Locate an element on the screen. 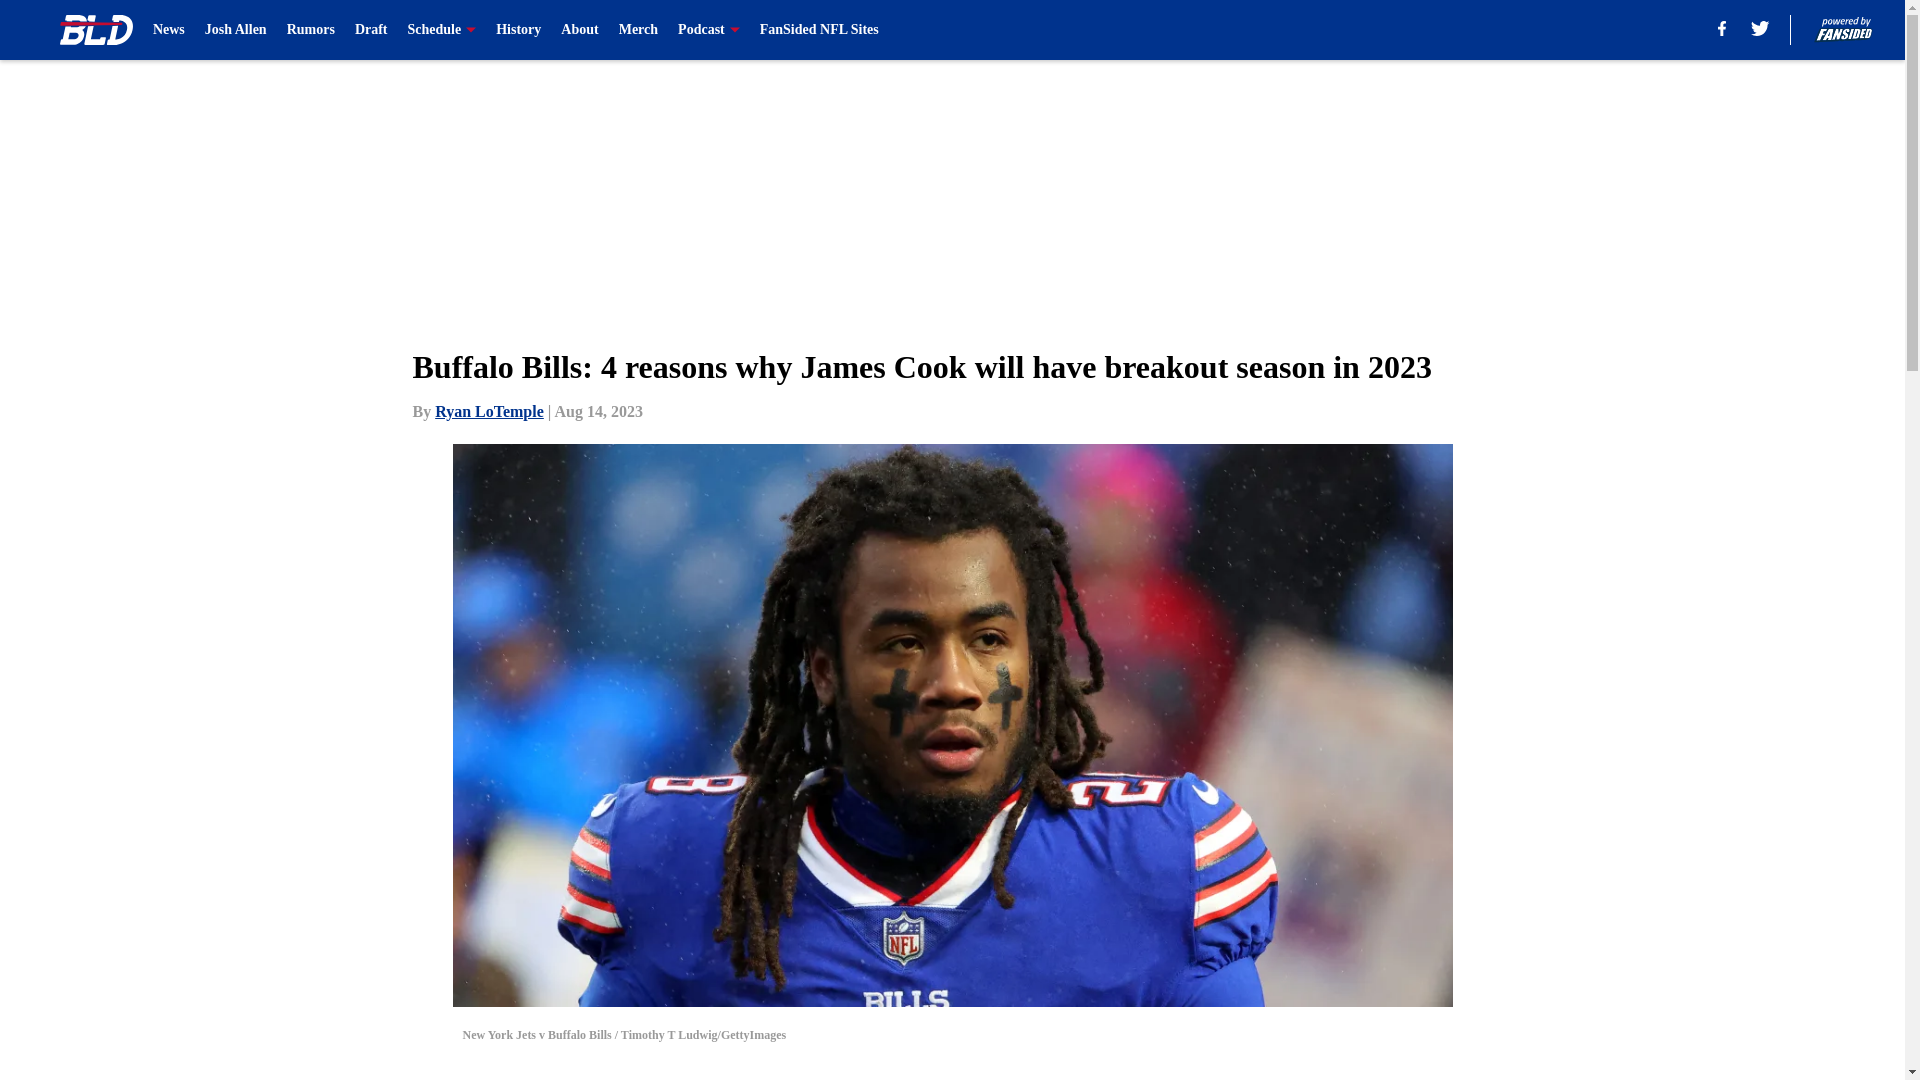 This screenshot has height=1080, width=1920. History is located at coordinates (518, 30).